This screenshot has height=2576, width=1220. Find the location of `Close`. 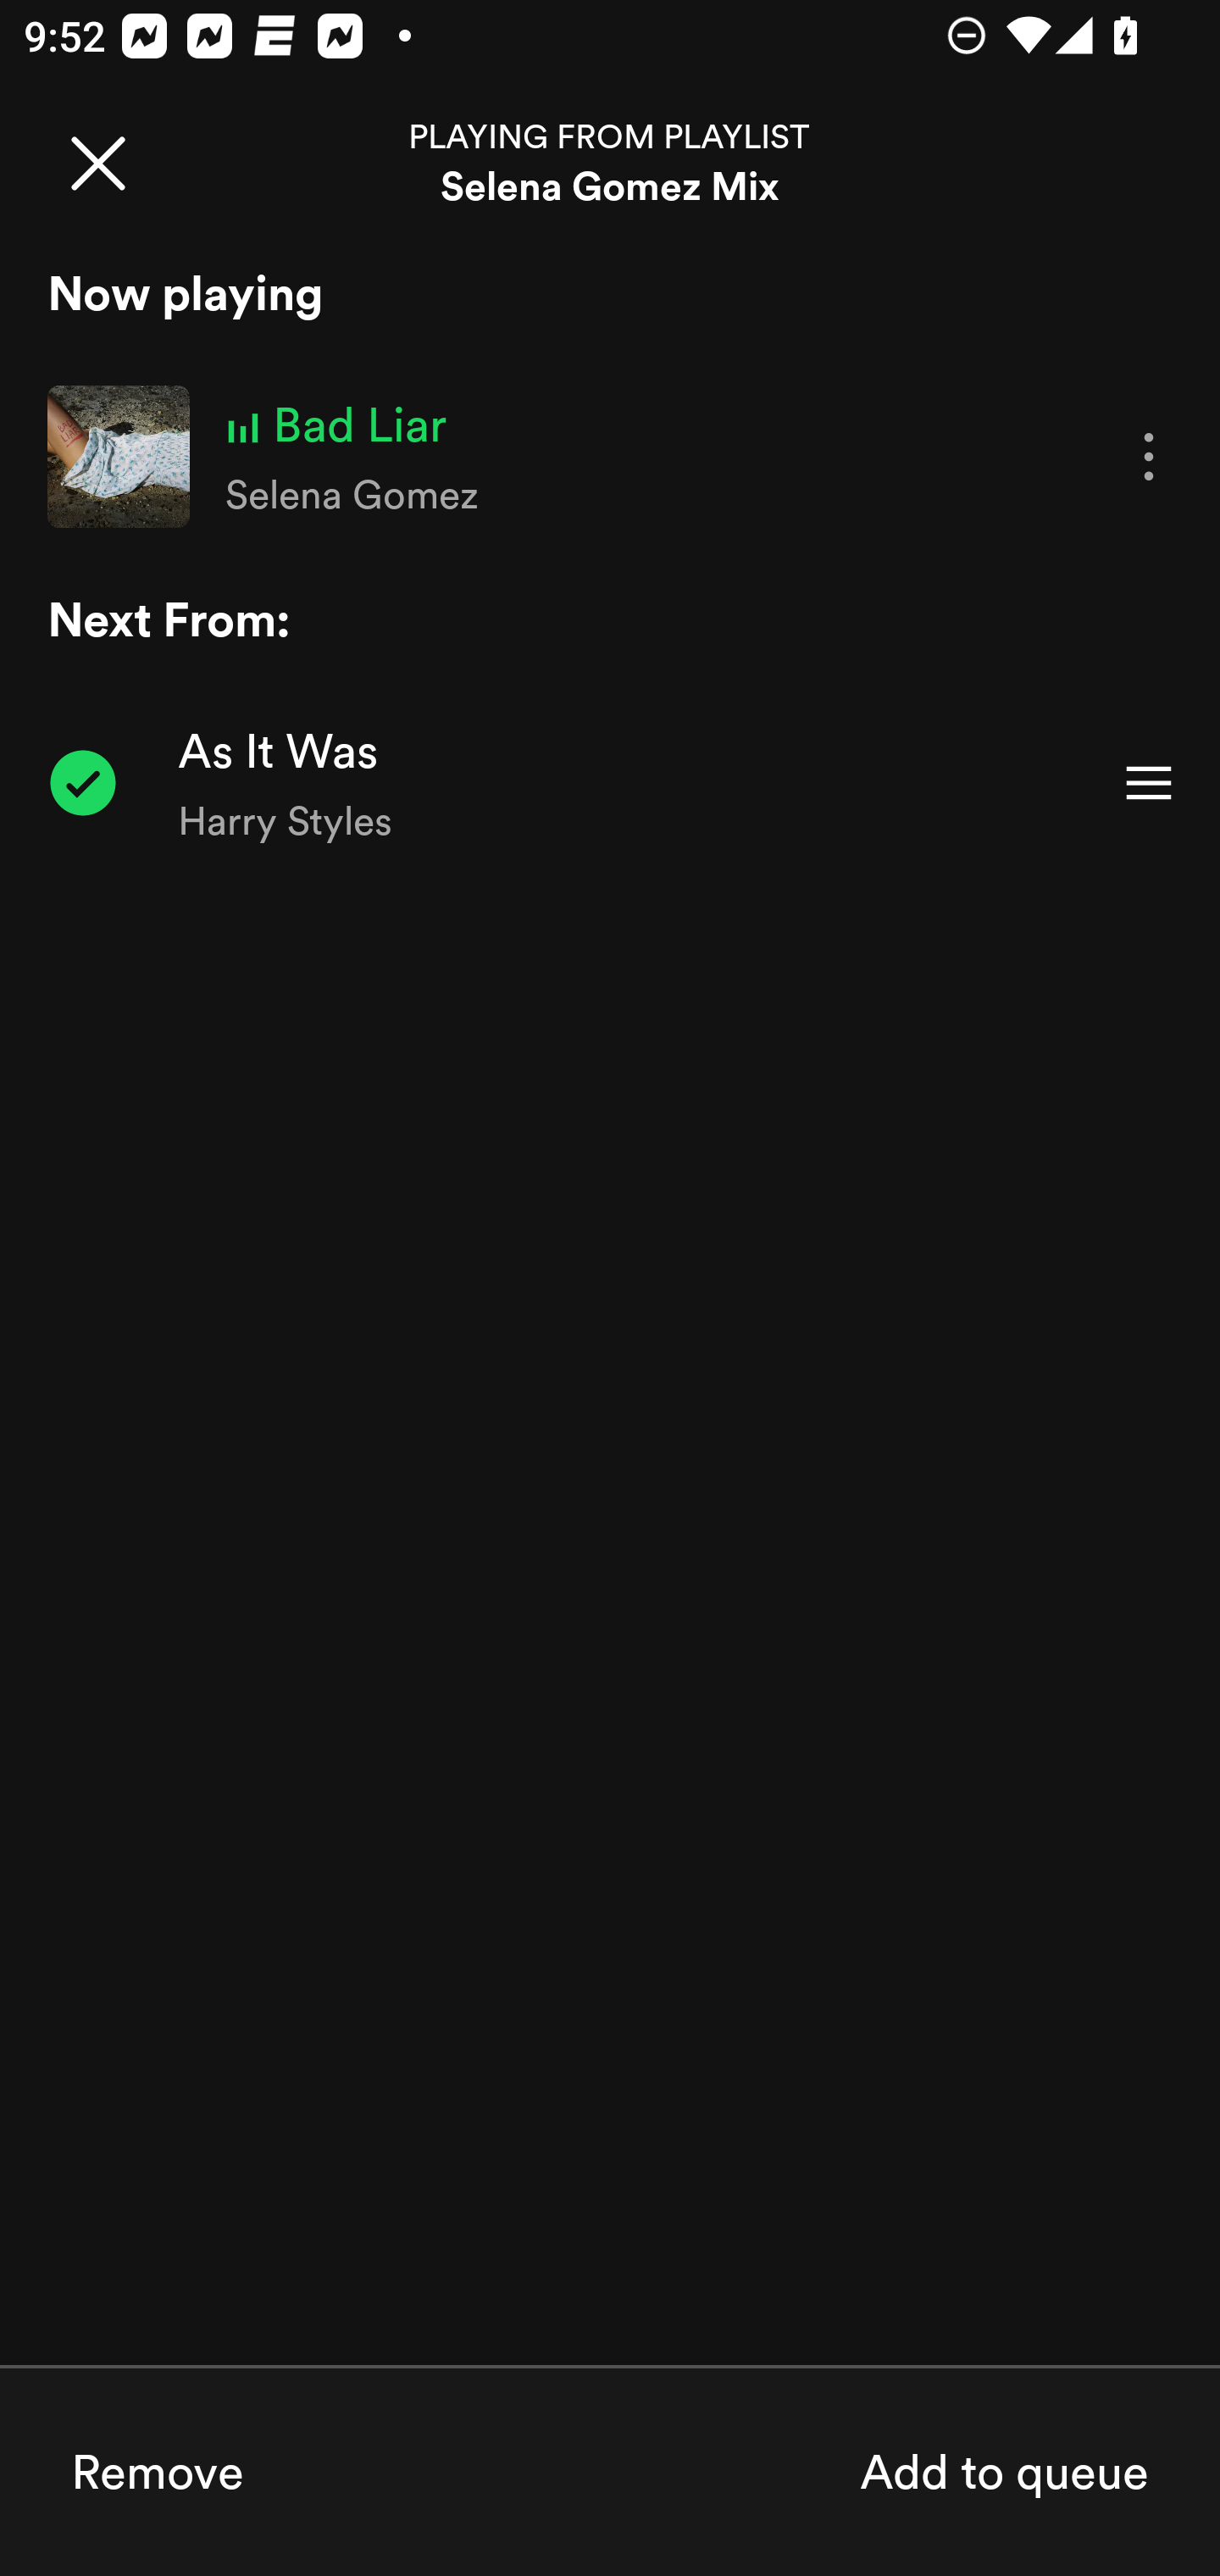

Close is located at coordinates (97, 163).